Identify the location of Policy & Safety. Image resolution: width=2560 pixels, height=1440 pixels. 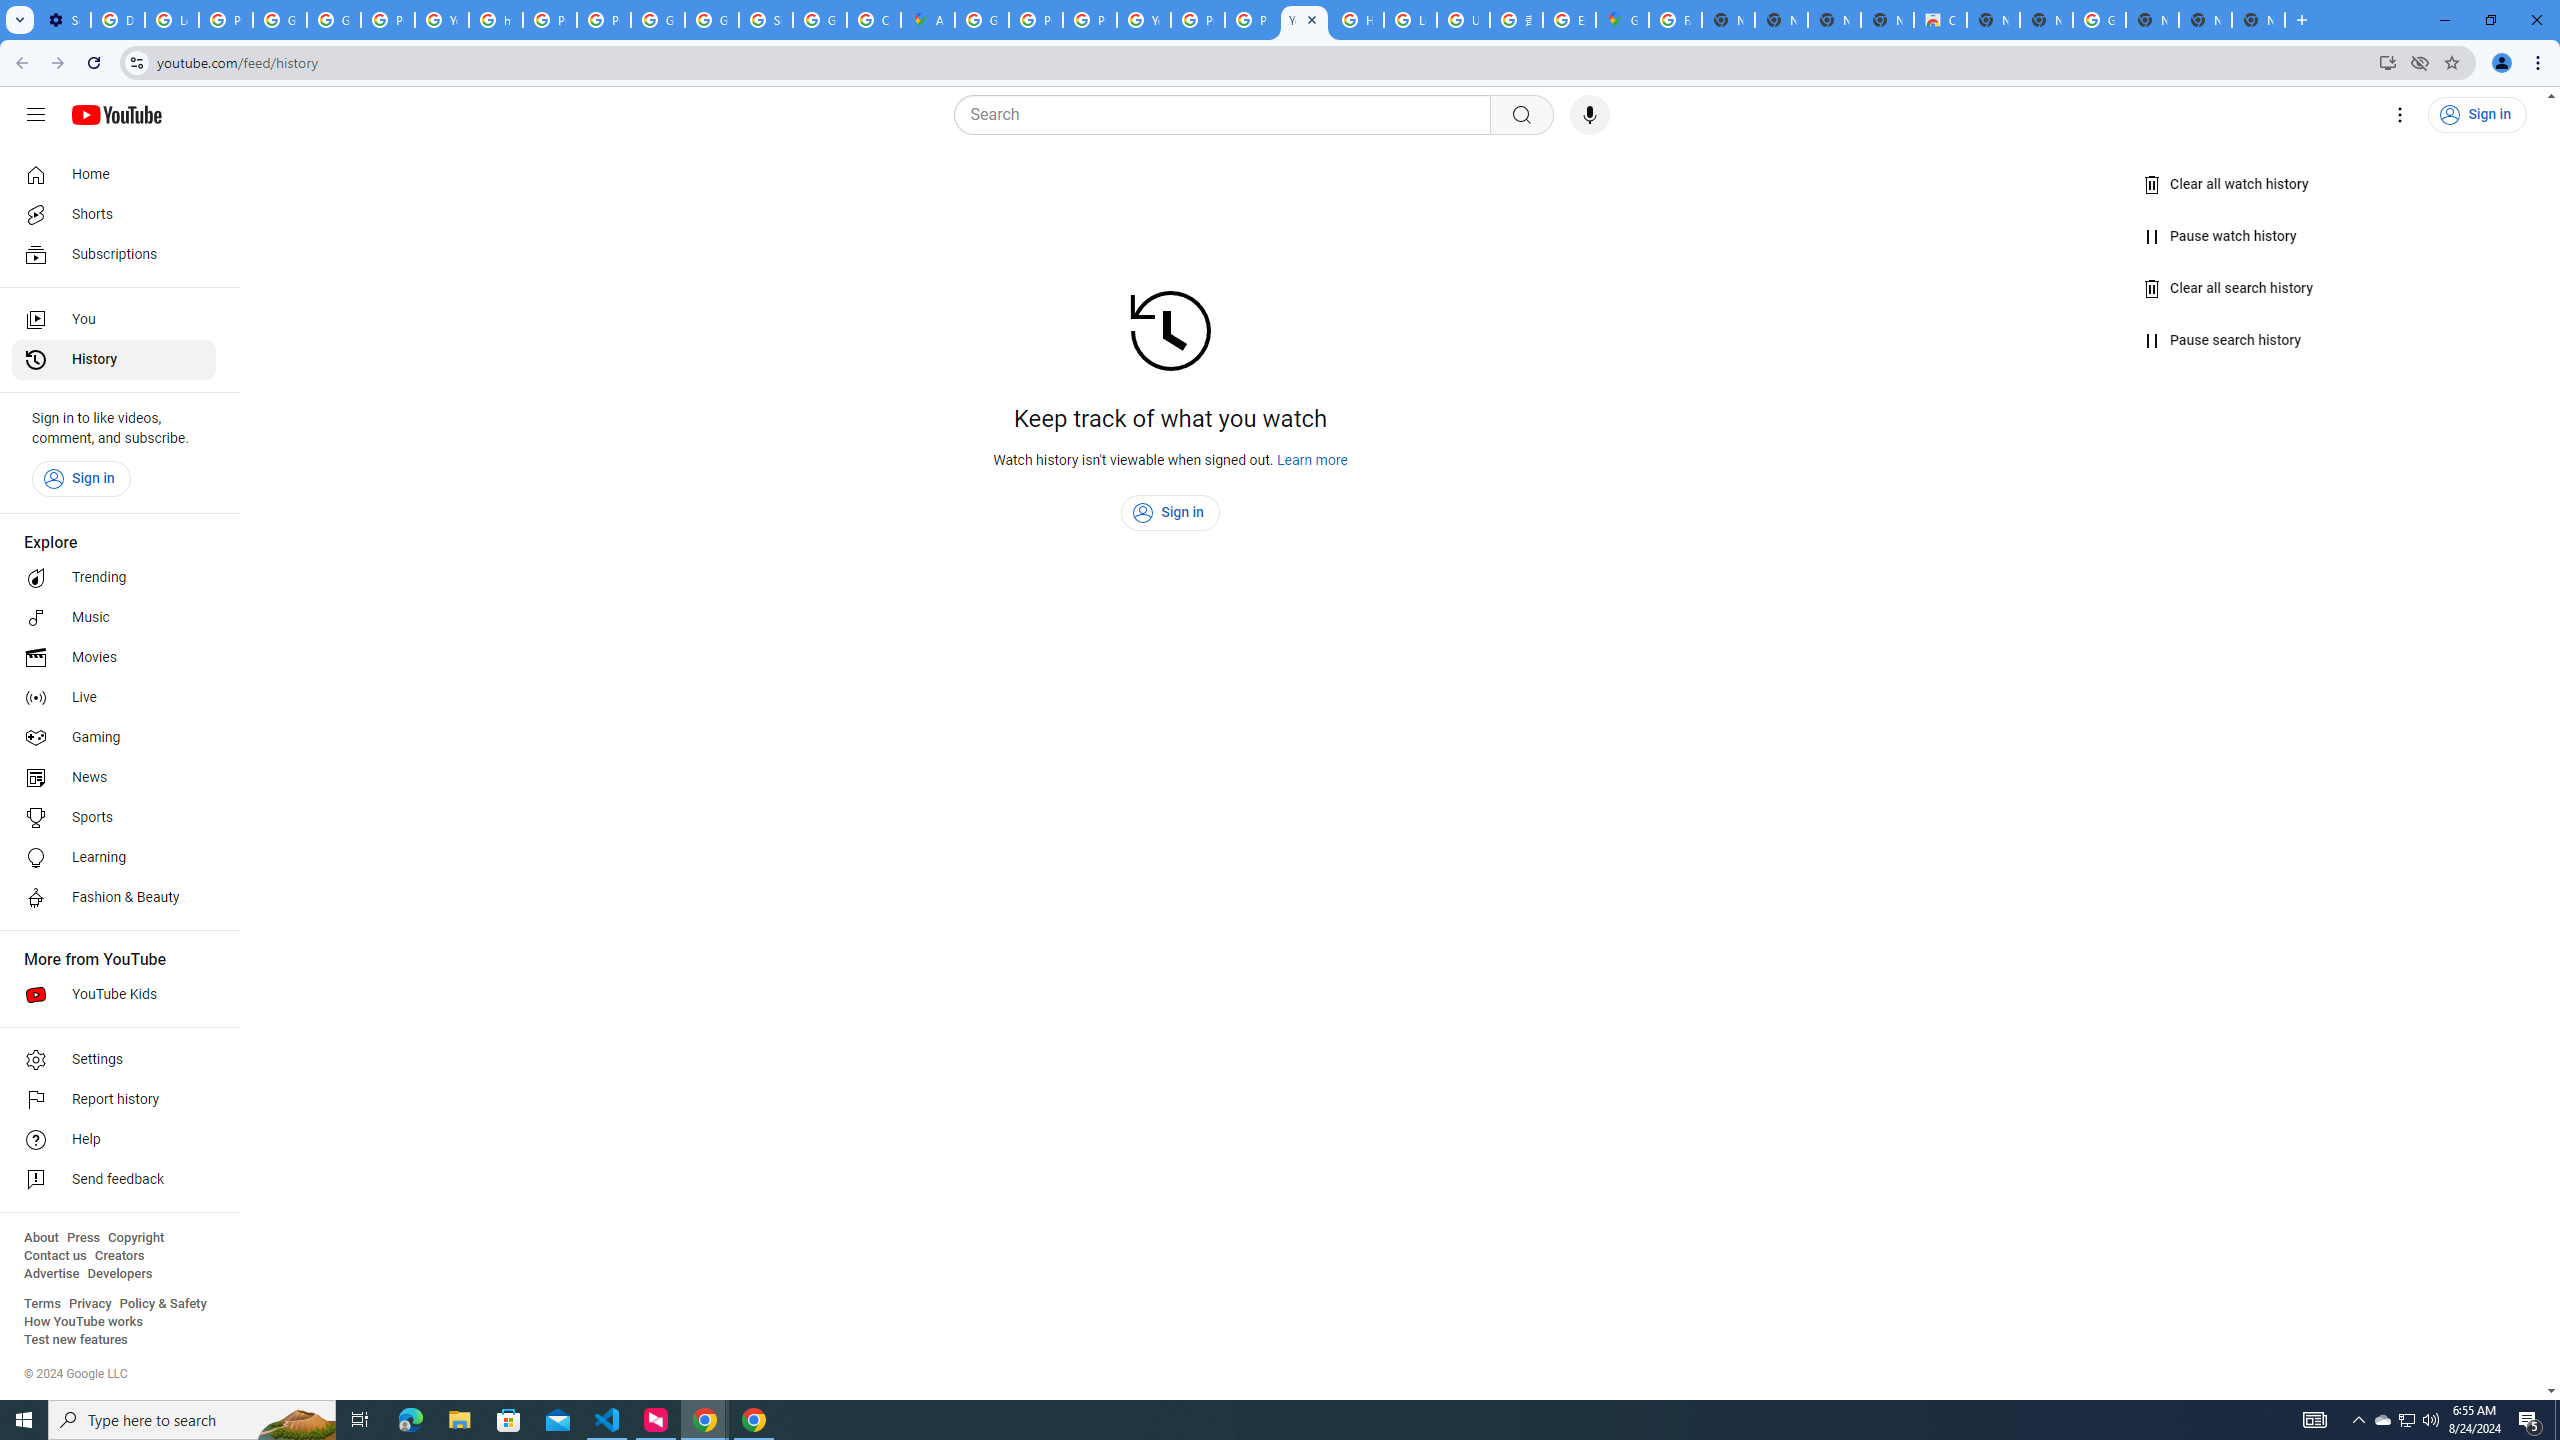
(162, 1304).